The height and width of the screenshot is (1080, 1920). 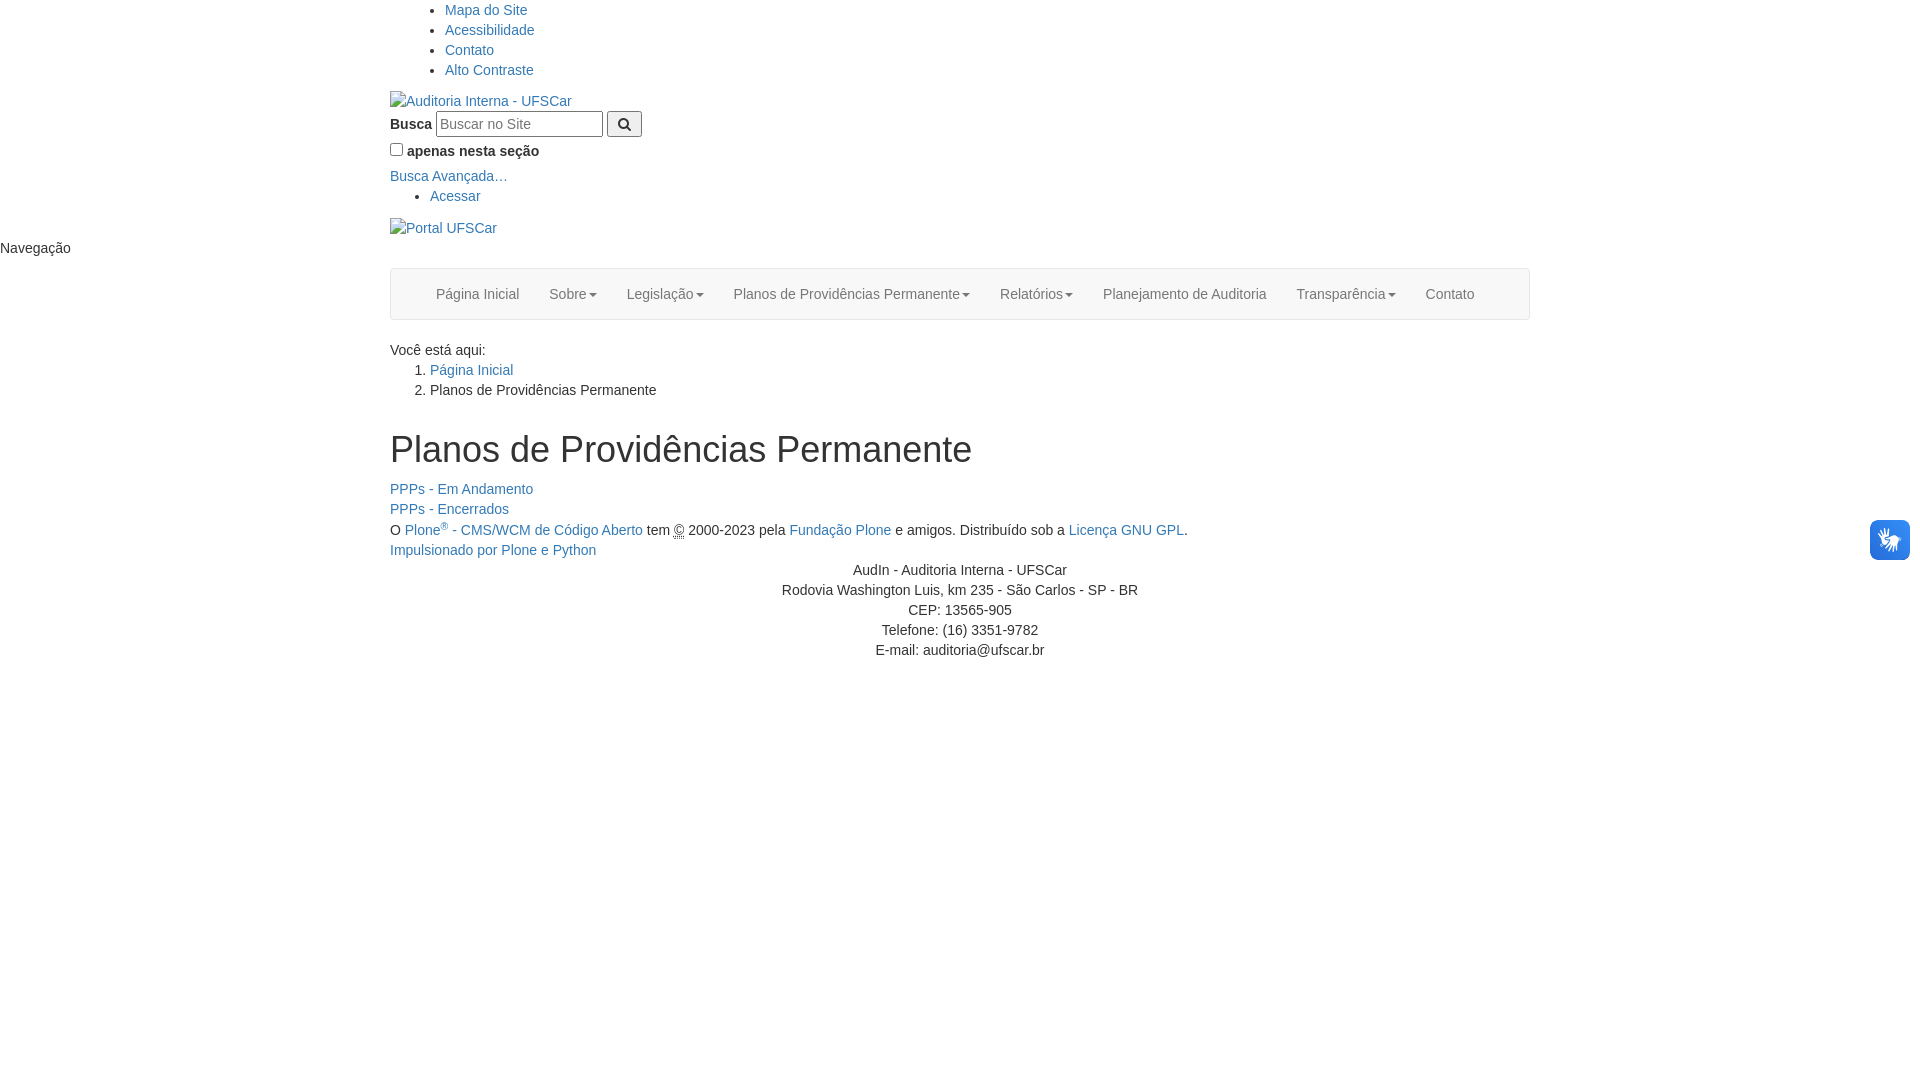 I want to click on Acessar, so click(x=456, y=196).